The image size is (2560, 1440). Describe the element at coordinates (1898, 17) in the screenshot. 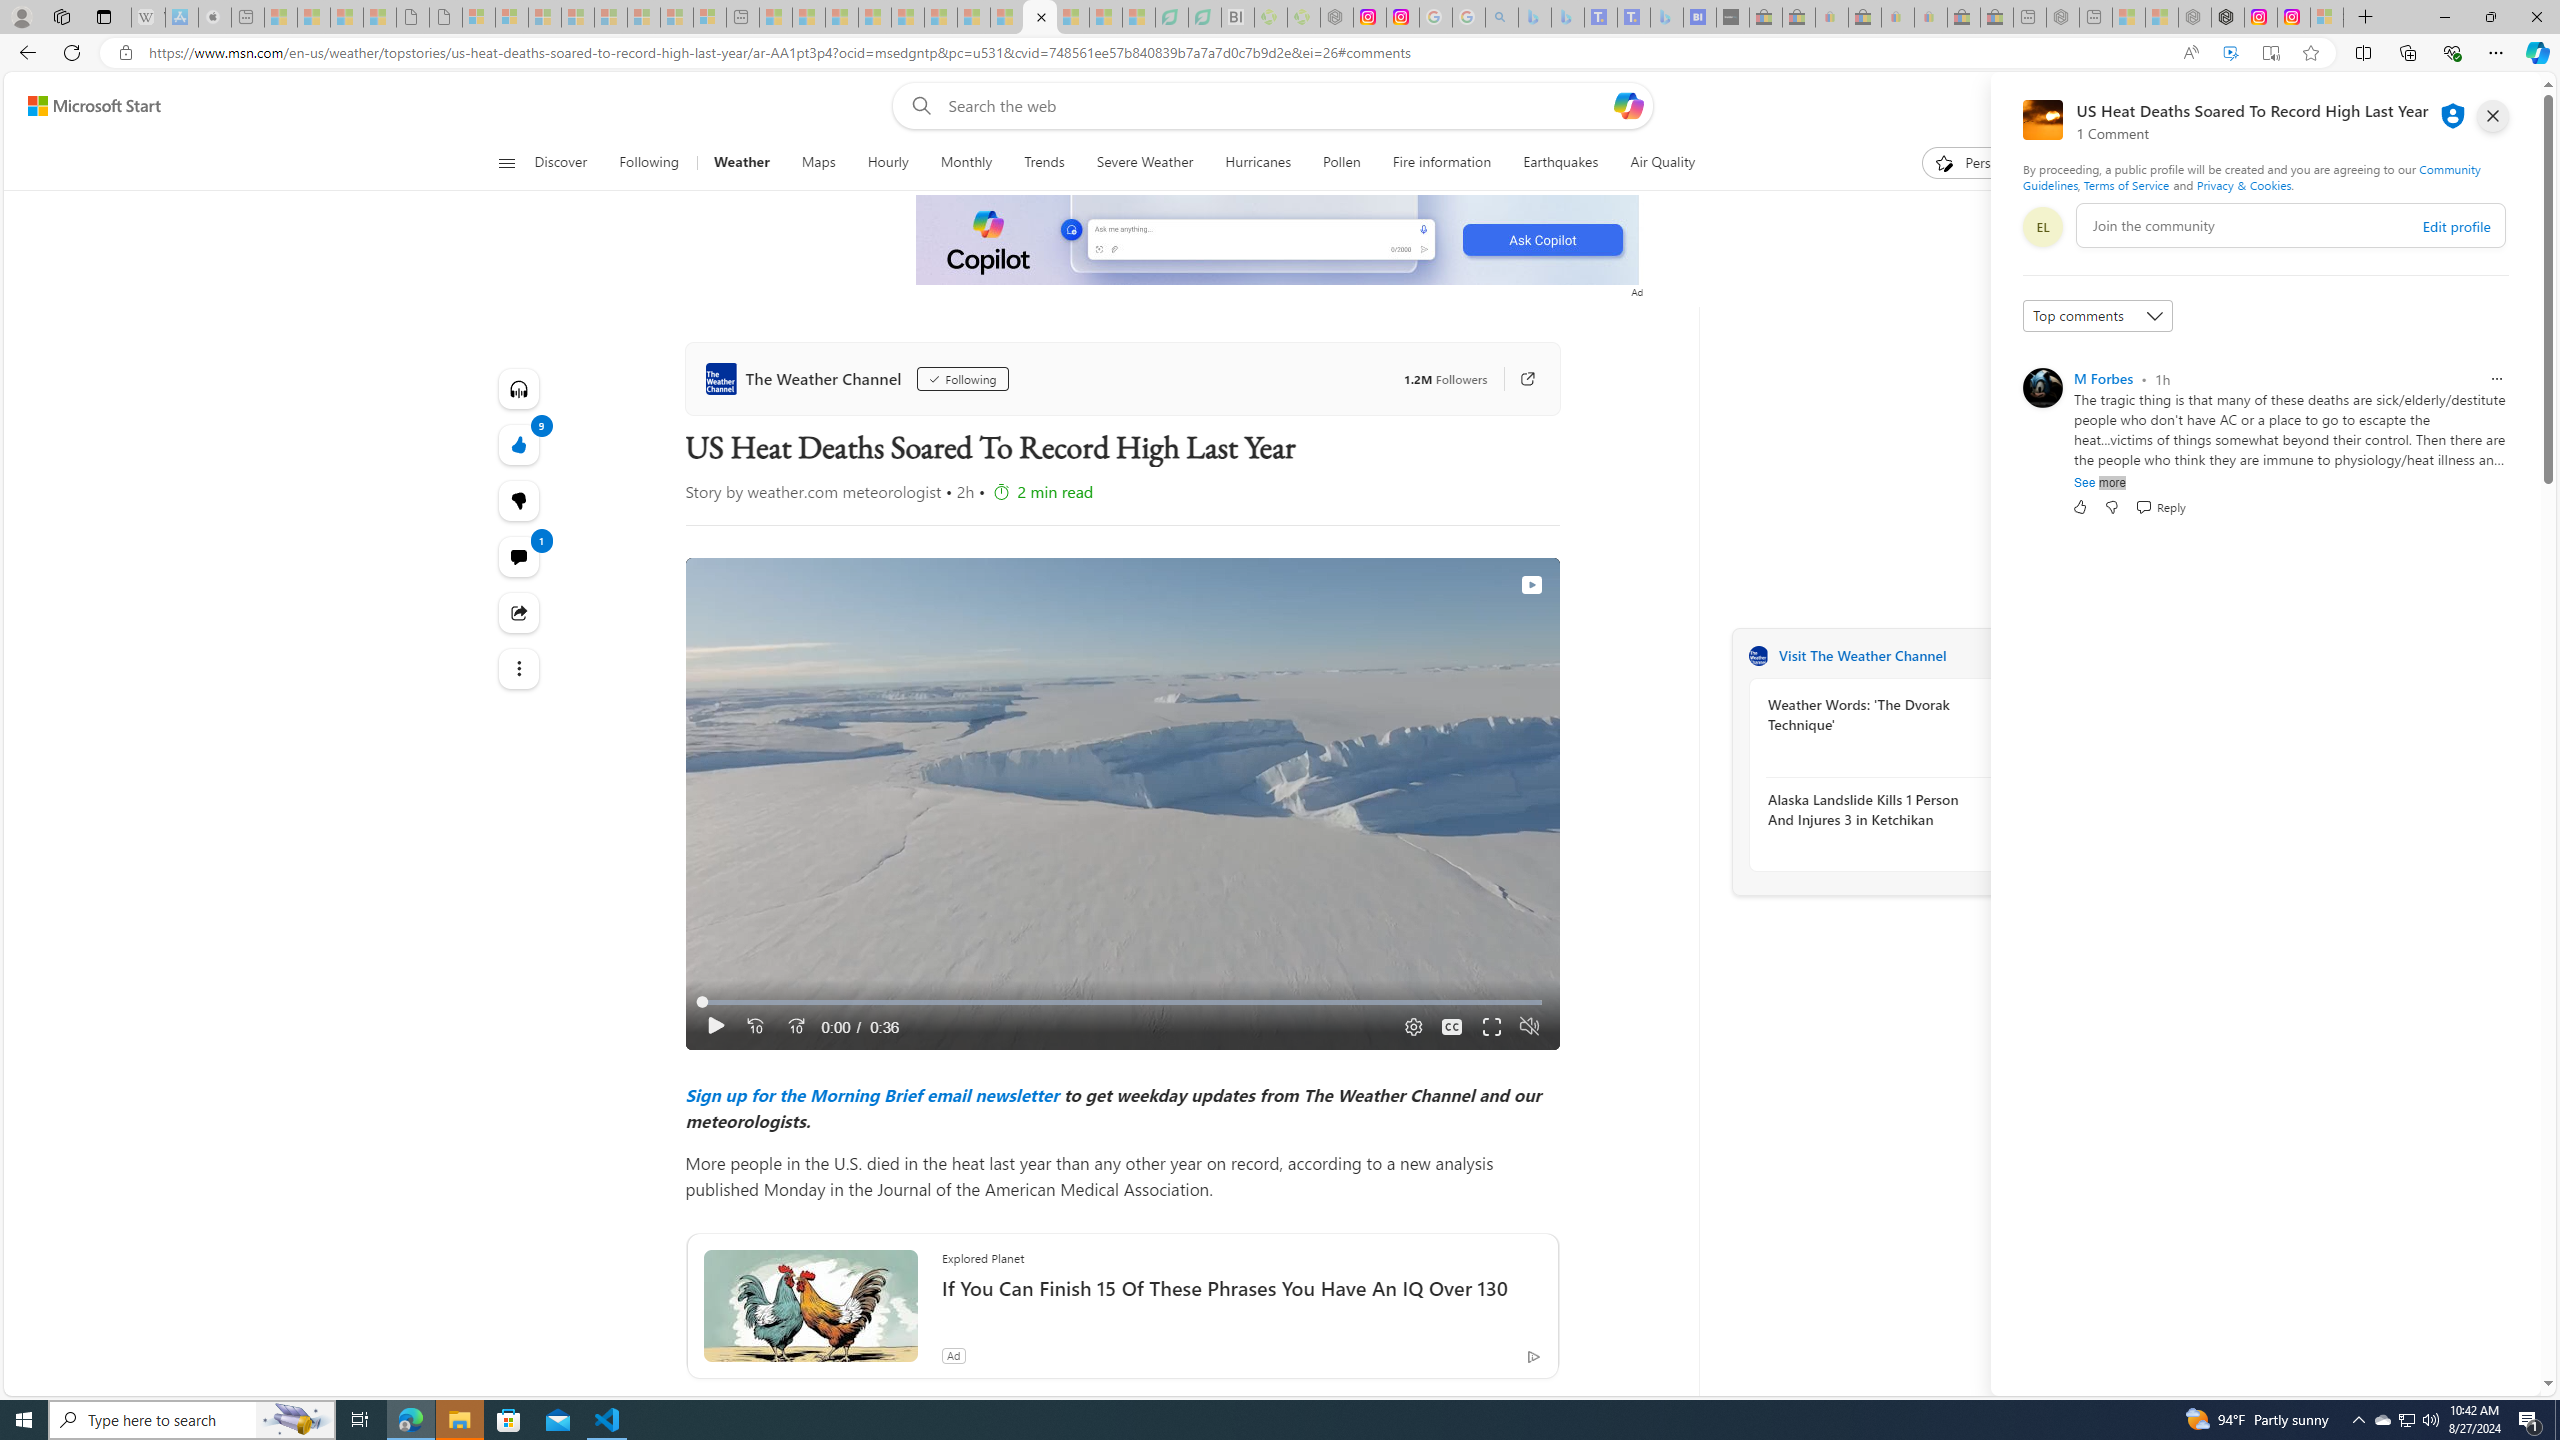

I see `Threats and offensive language policy | eBay - Sleeping` at that location.